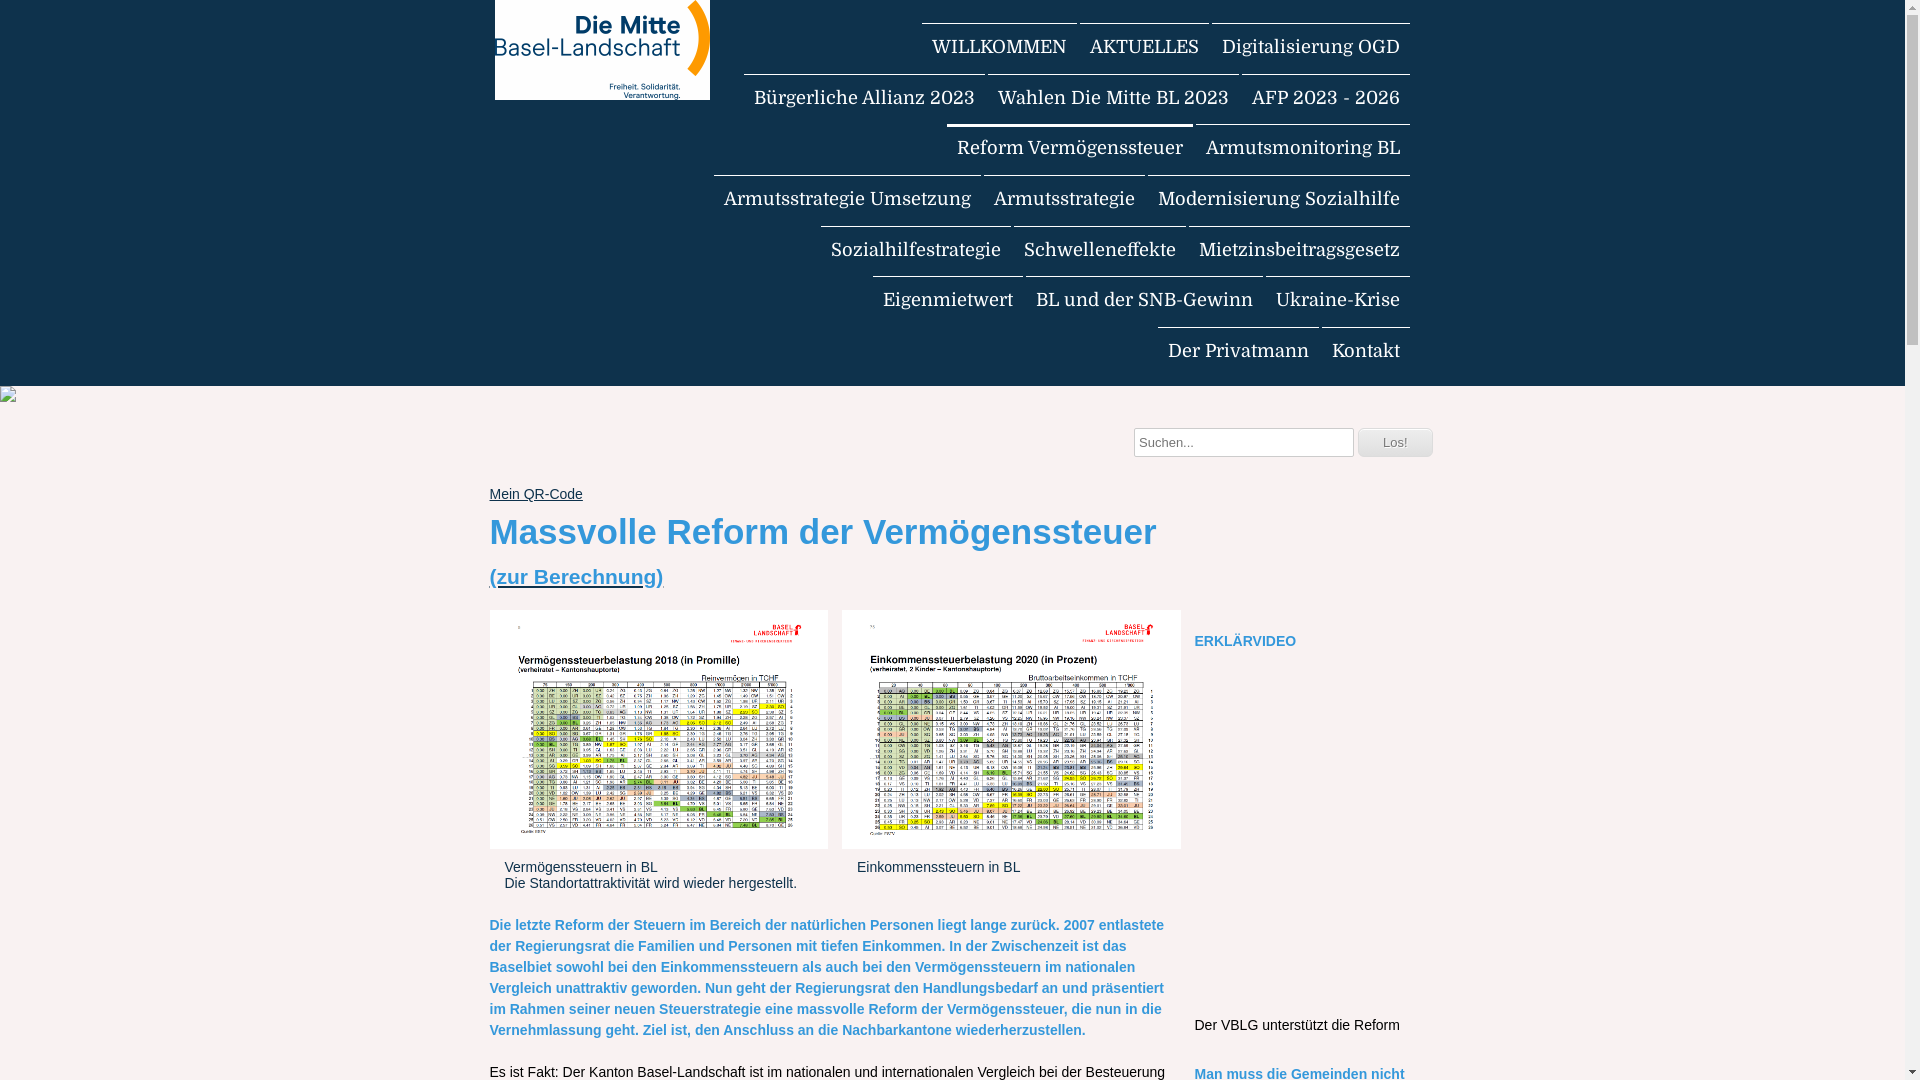 Image resolution: width=1920 pixels, height=1080 pixels. What do you see at coordinates (1326, 98) in the screenshot?
I see `AFP 2023 - 2026` at bounding box center [1326, 98].